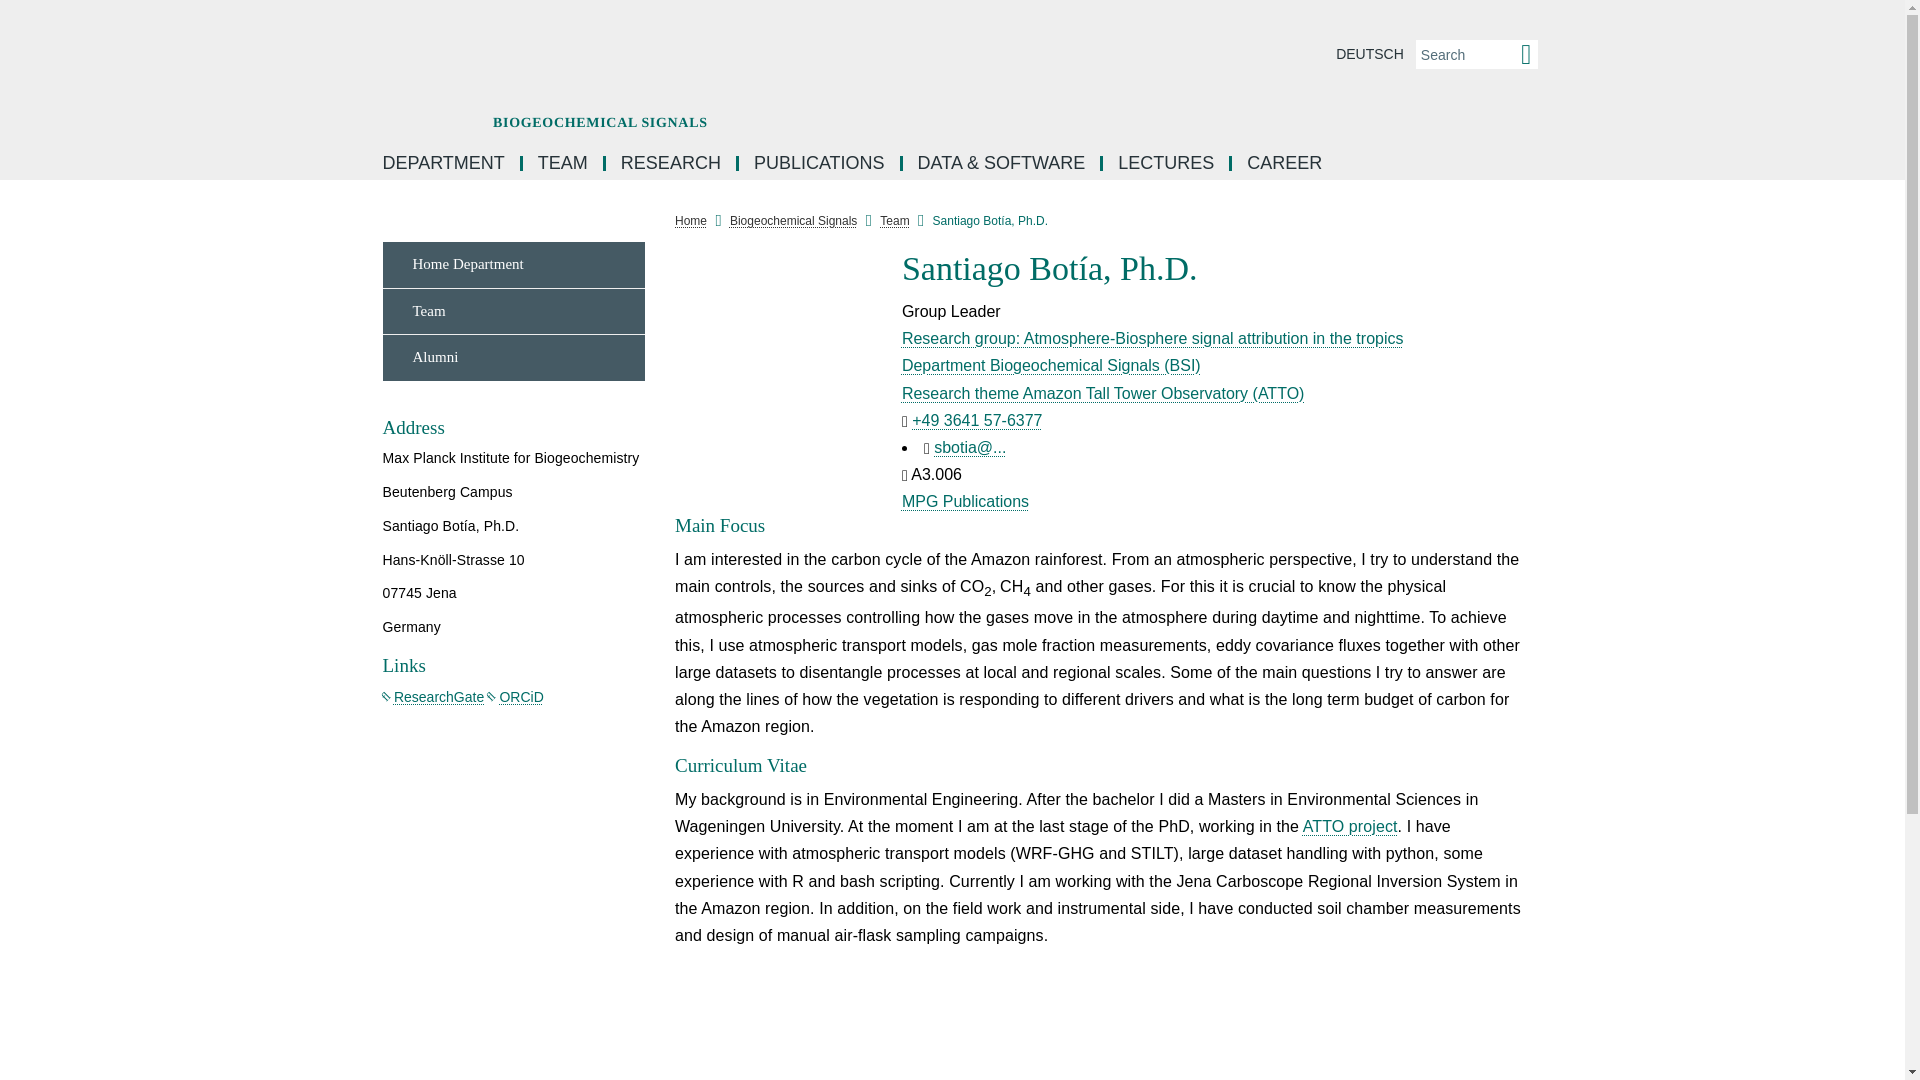  What do you see at coordinates (1370, 54) in the screenshot?
I see `DEUTSCH` at bounding box center [1370, 54].